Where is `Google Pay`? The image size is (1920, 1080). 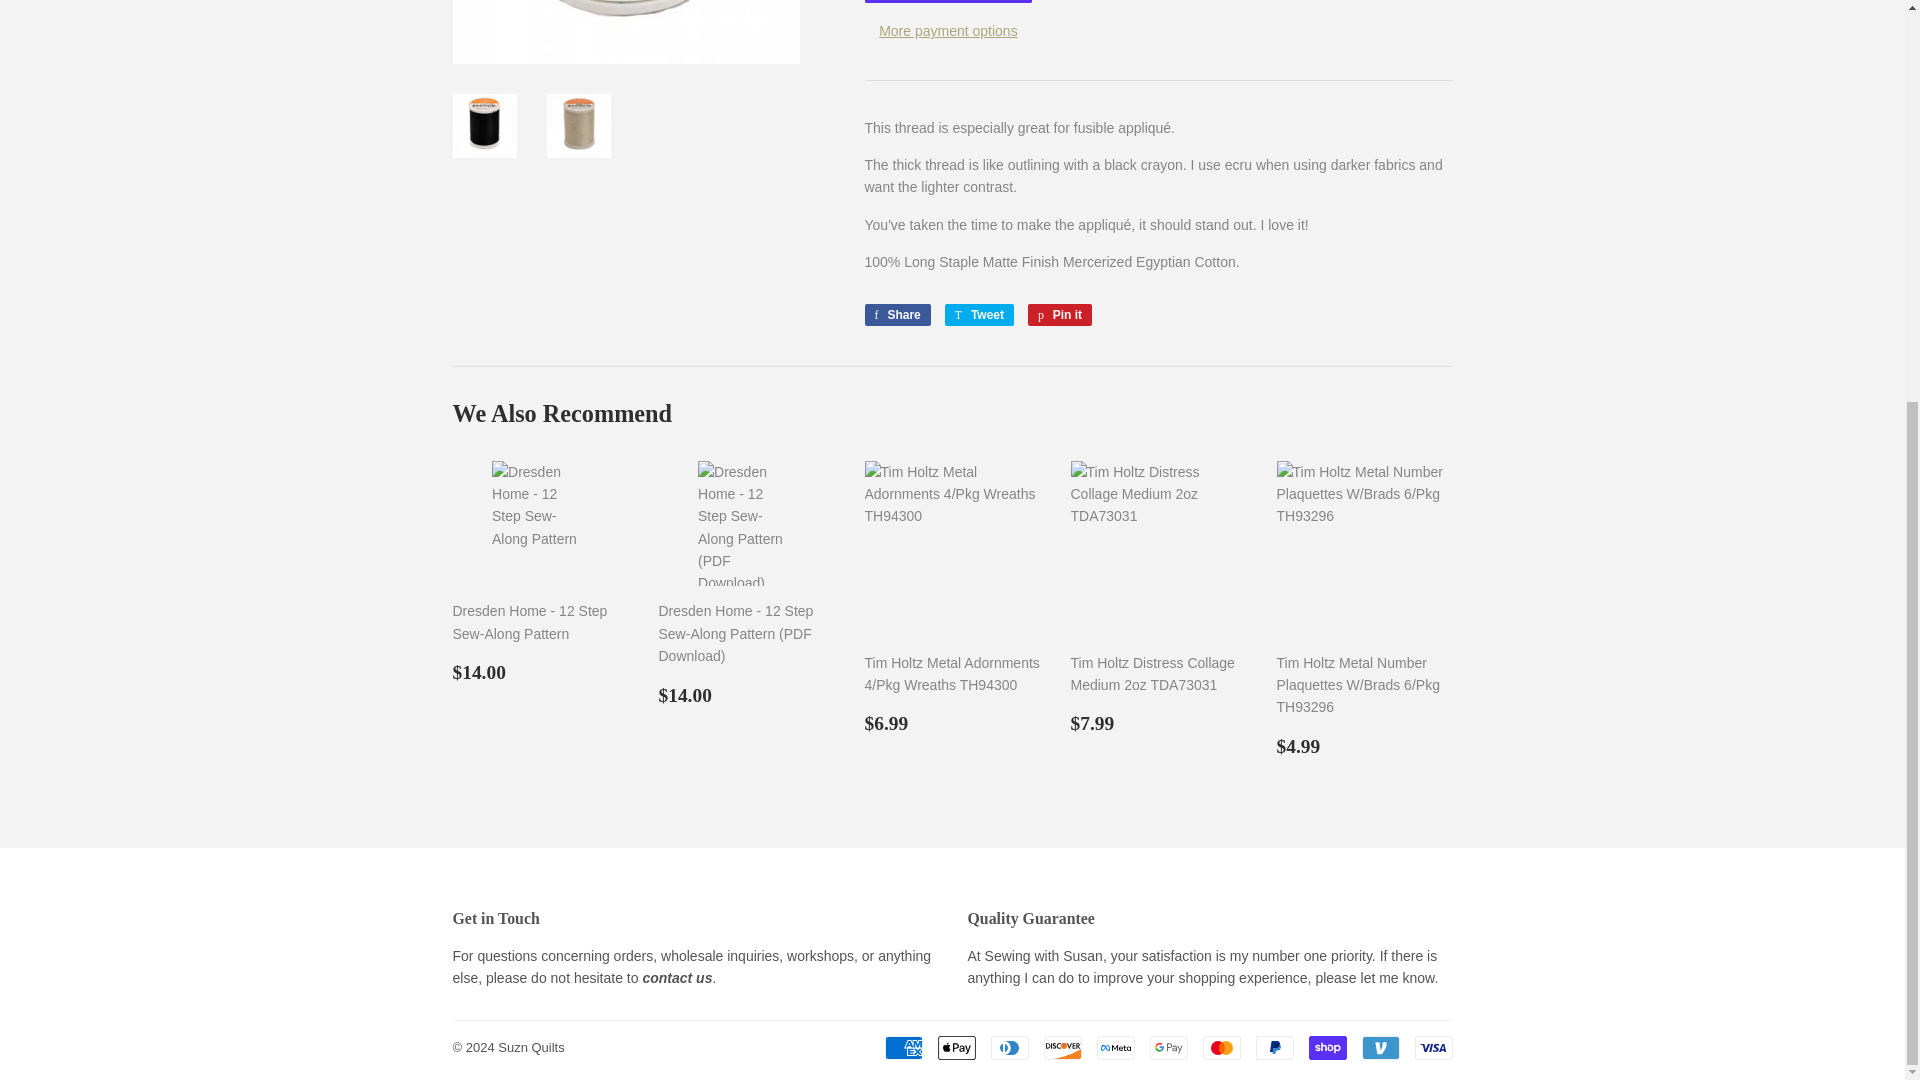 Google Pay is located at coordinates (1169, 1047).